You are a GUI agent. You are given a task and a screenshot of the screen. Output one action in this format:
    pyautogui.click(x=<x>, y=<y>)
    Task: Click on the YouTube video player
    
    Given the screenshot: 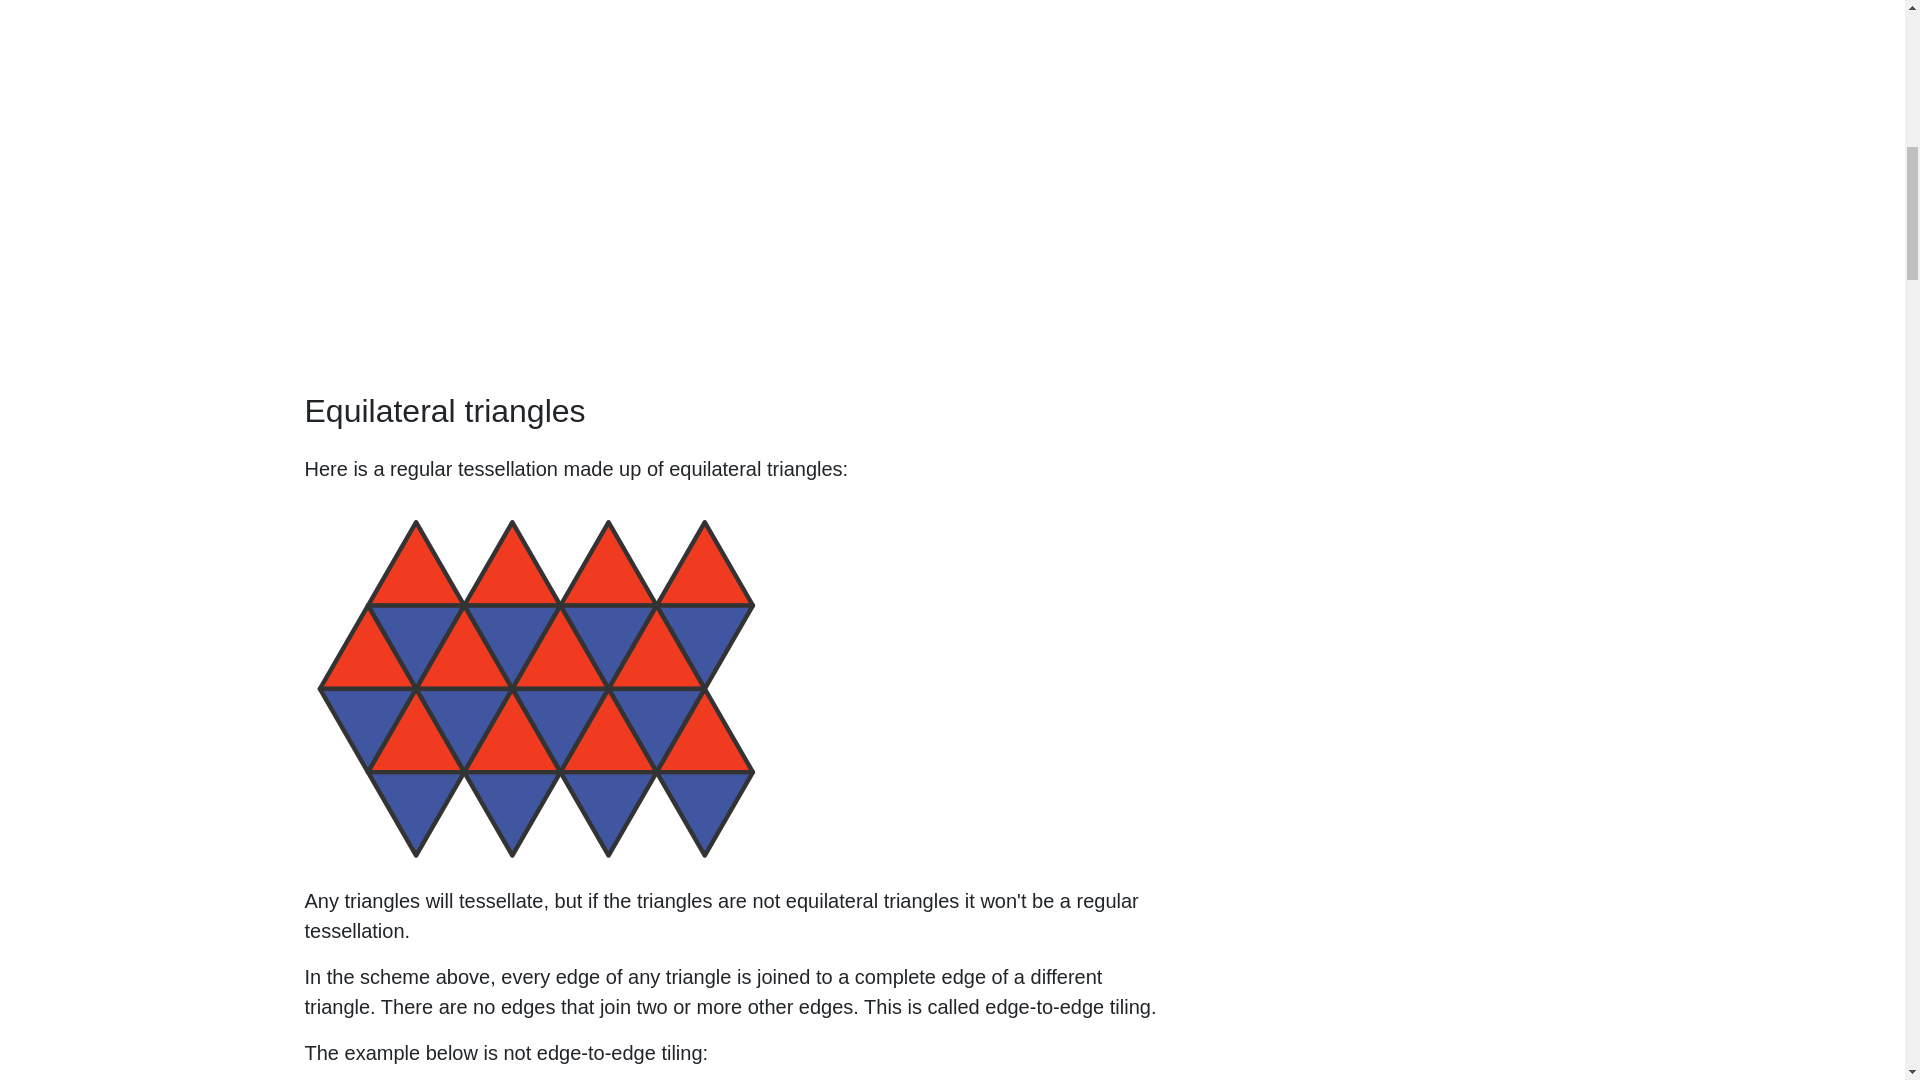 What is the action you would take?
    pyautogui.click(x=584, y=178)
    